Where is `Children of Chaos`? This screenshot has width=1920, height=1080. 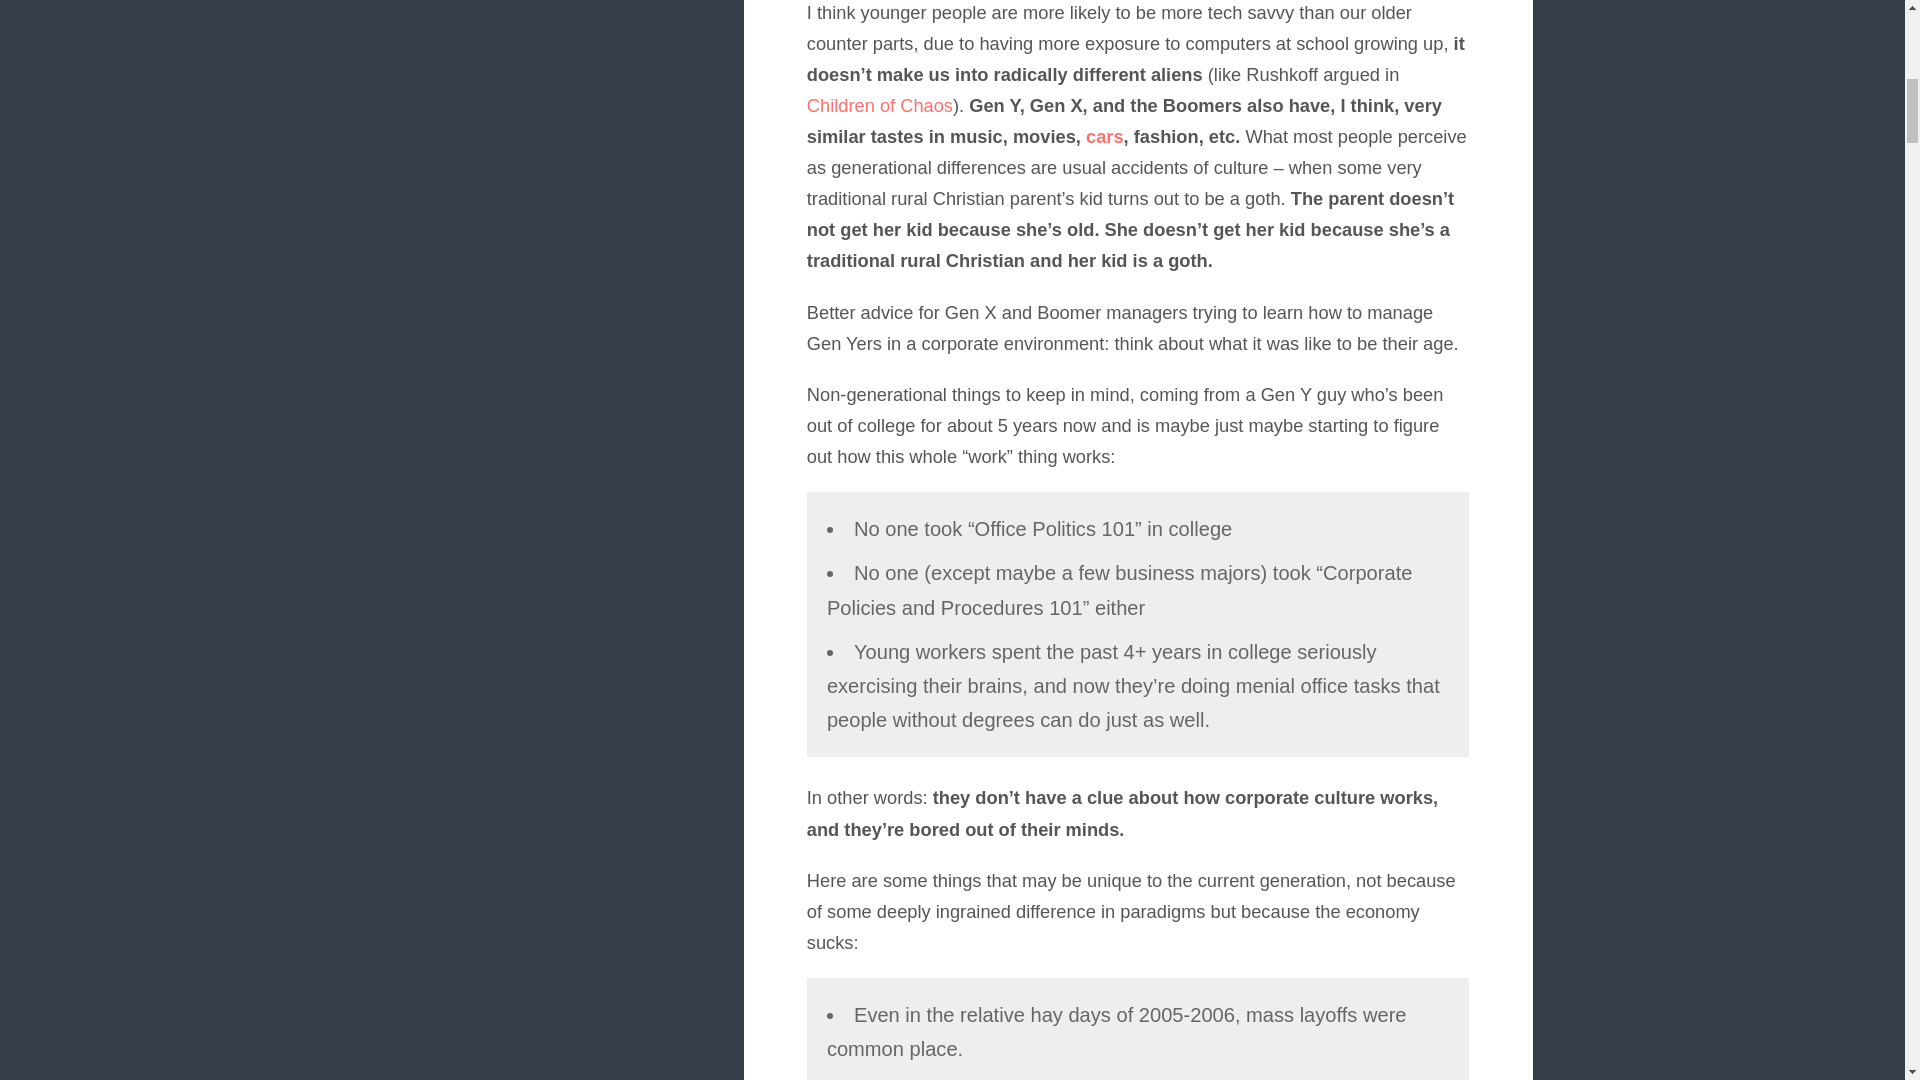
Children of Chaos is located at coordinates (879, 105).